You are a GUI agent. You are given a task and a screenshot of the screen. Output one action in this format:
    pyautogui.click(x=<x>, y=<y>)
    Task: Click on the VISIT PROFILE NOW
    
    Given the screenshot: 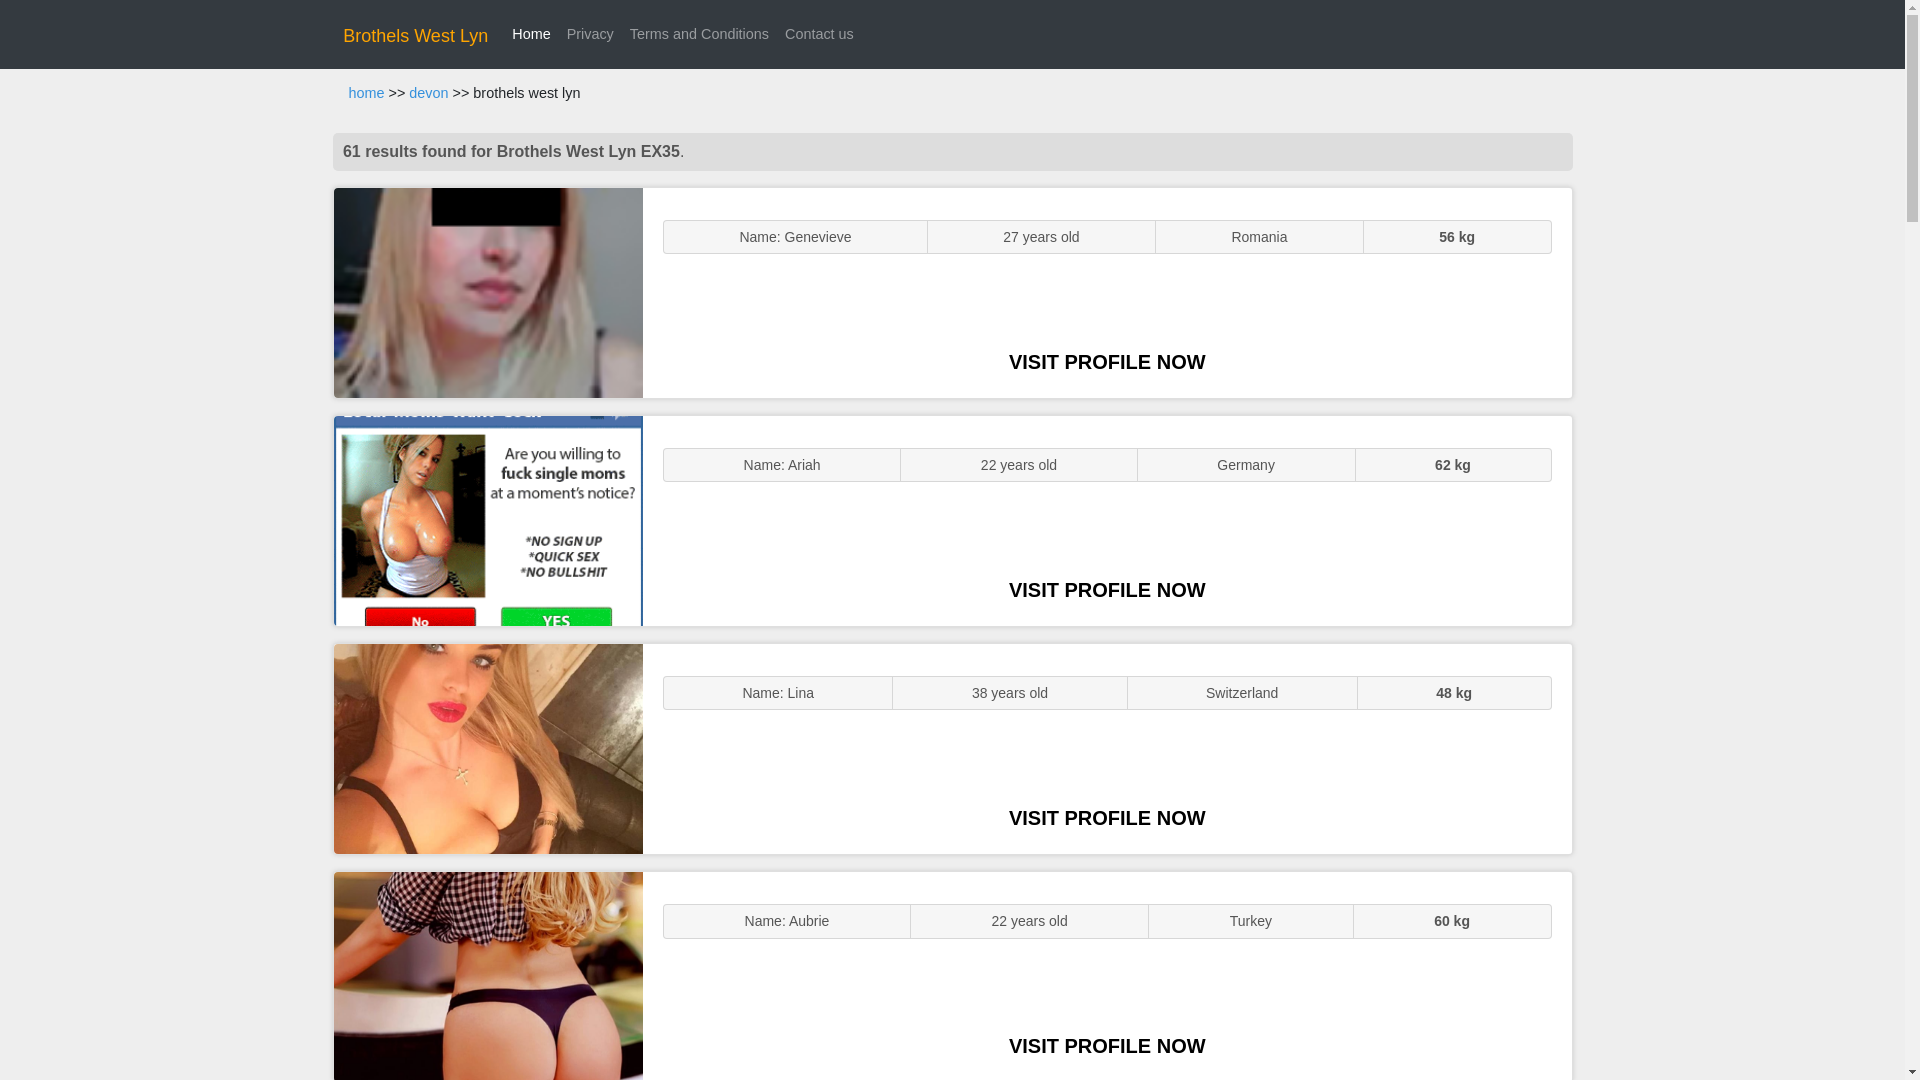 What is the action you would take?
    pyautogui.click(x=1107, y=589)
    